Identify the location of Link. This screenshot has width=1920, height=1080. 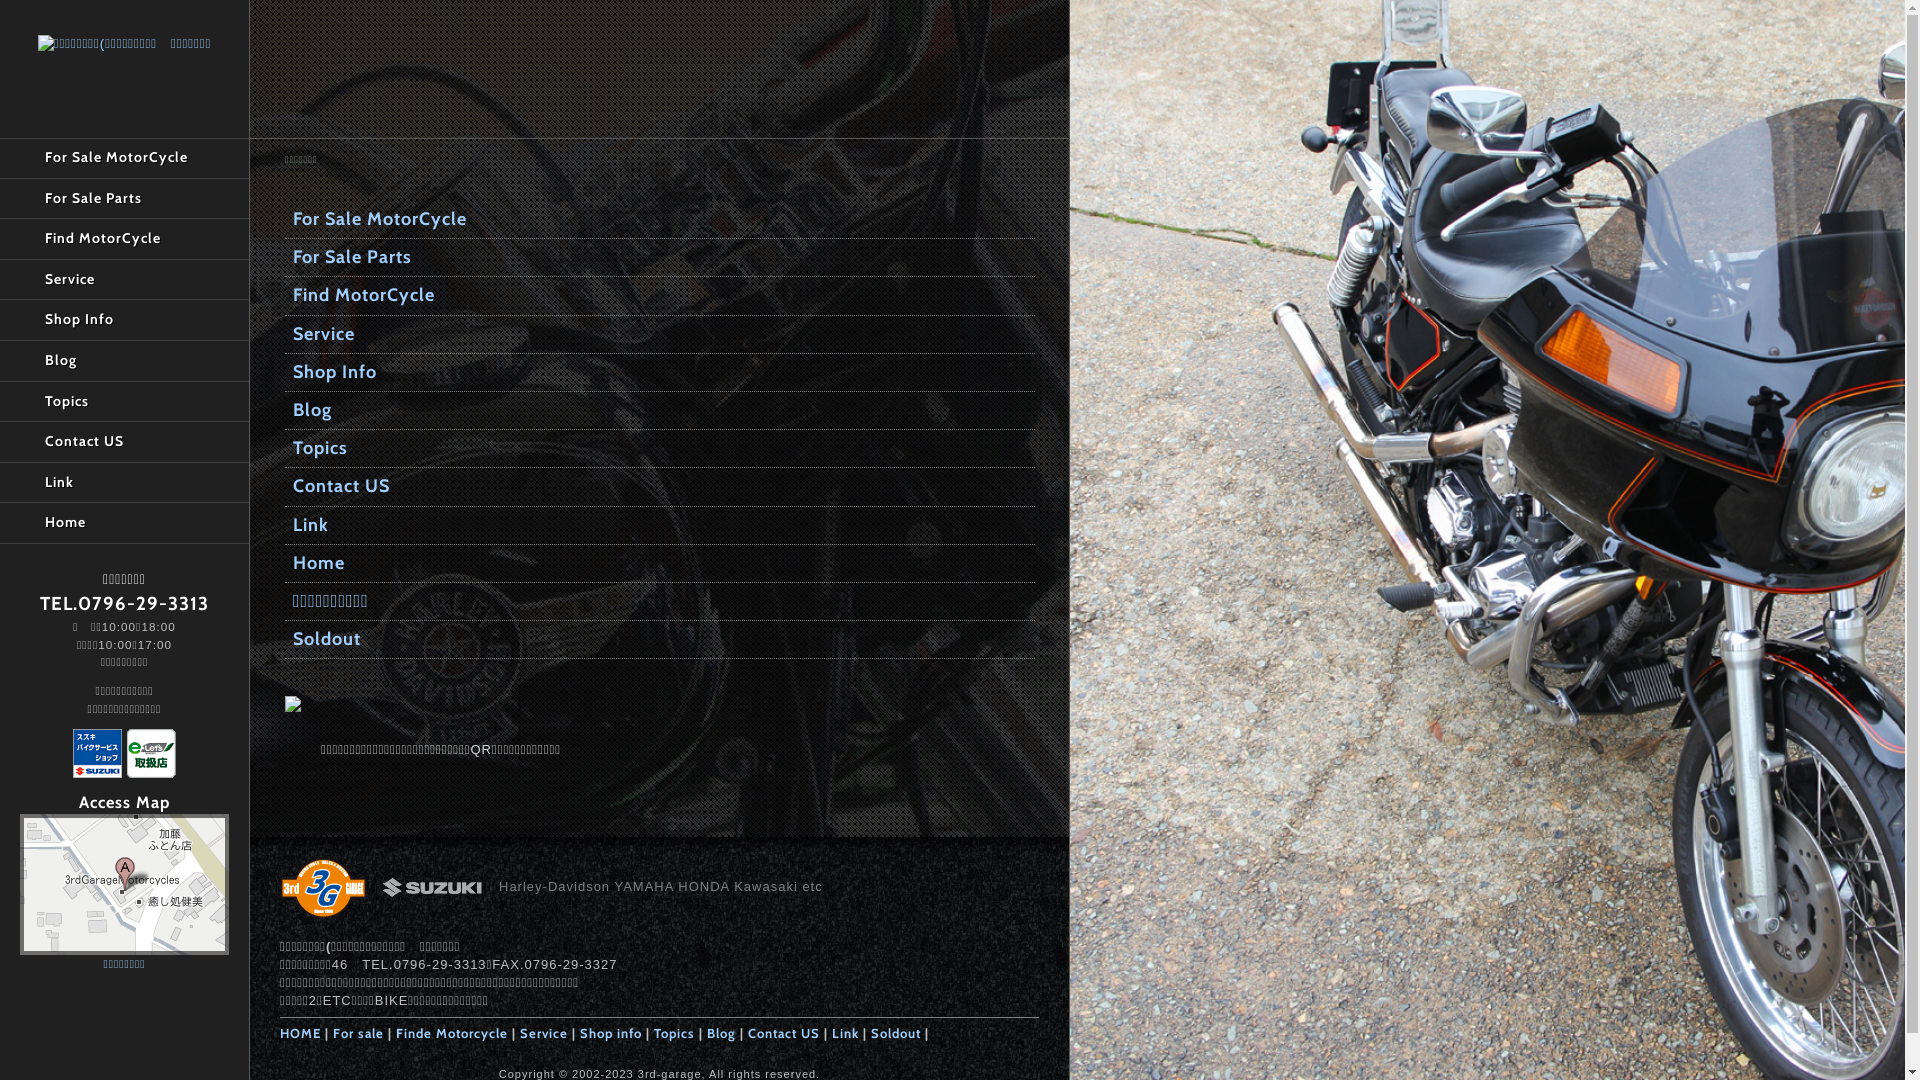
(660, 525).